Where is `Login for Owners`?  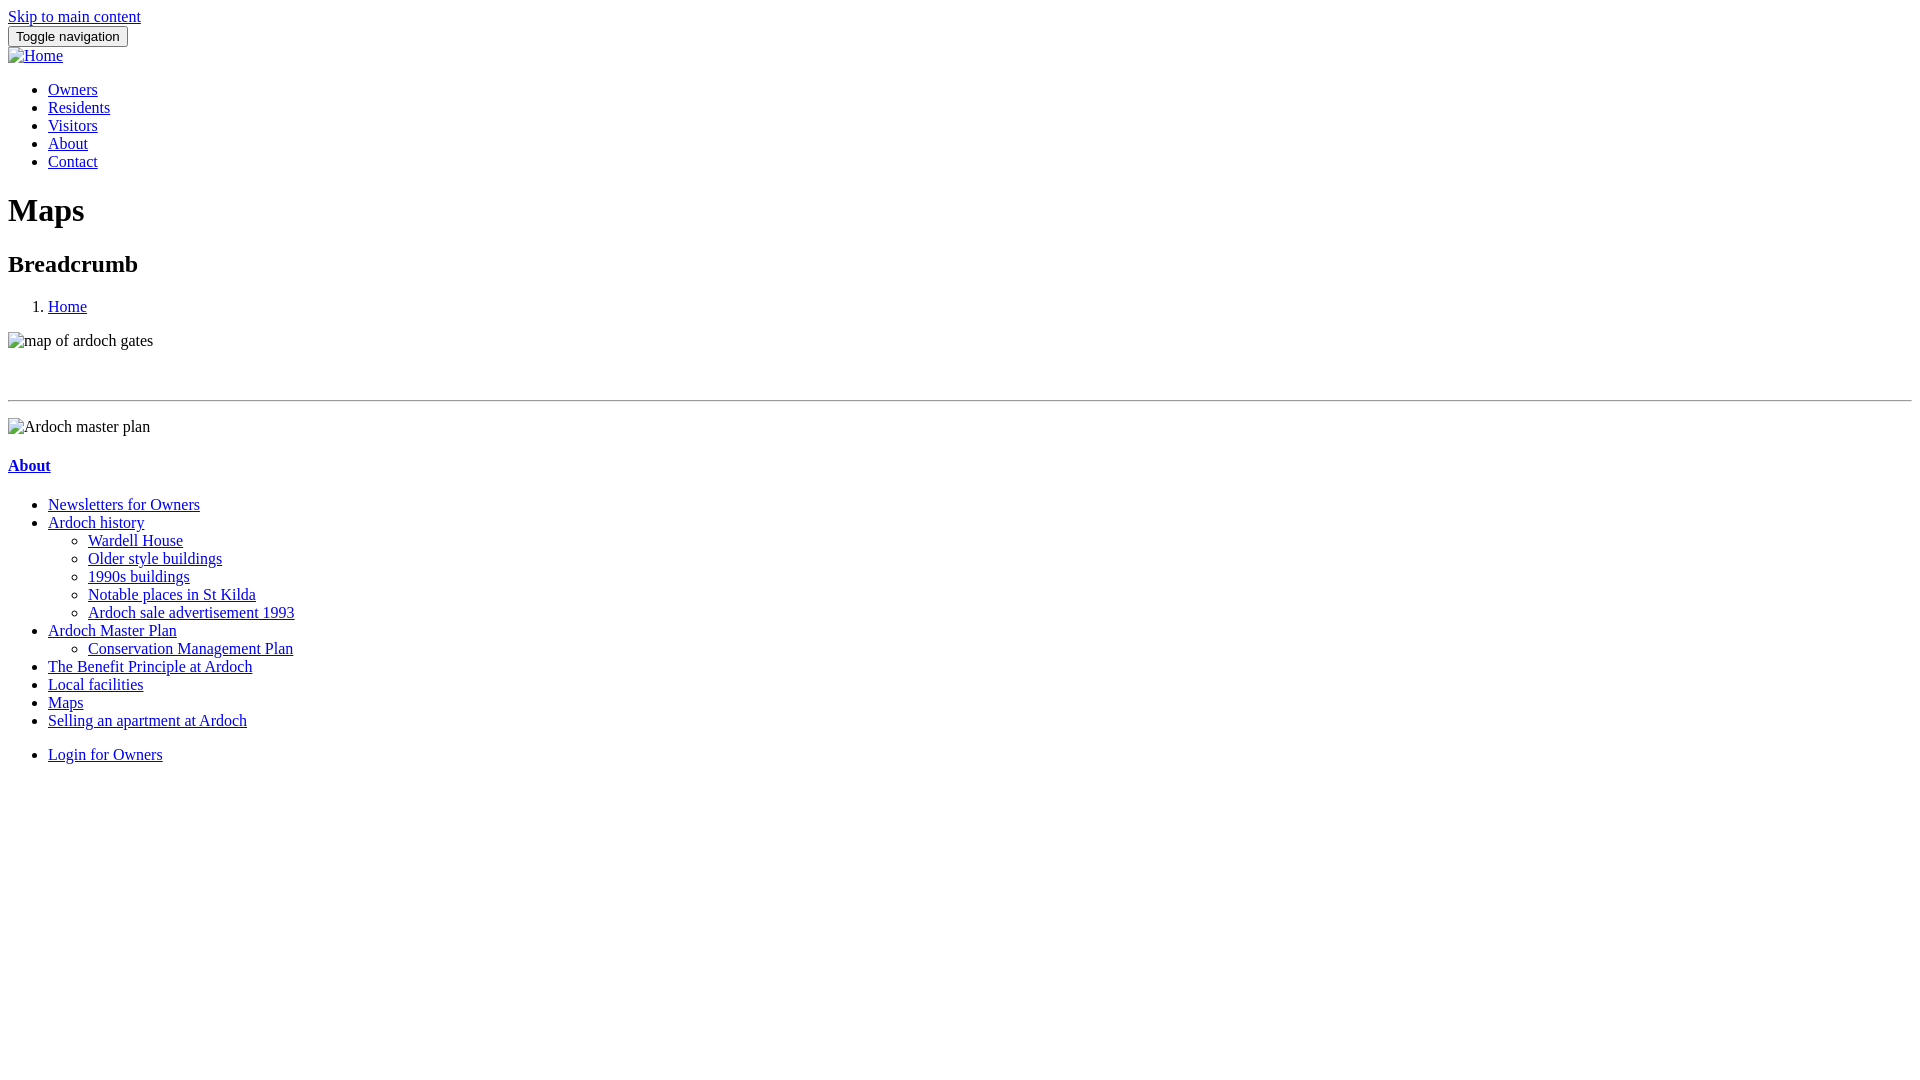 Login for Owners is located at coordinates (106, 754).